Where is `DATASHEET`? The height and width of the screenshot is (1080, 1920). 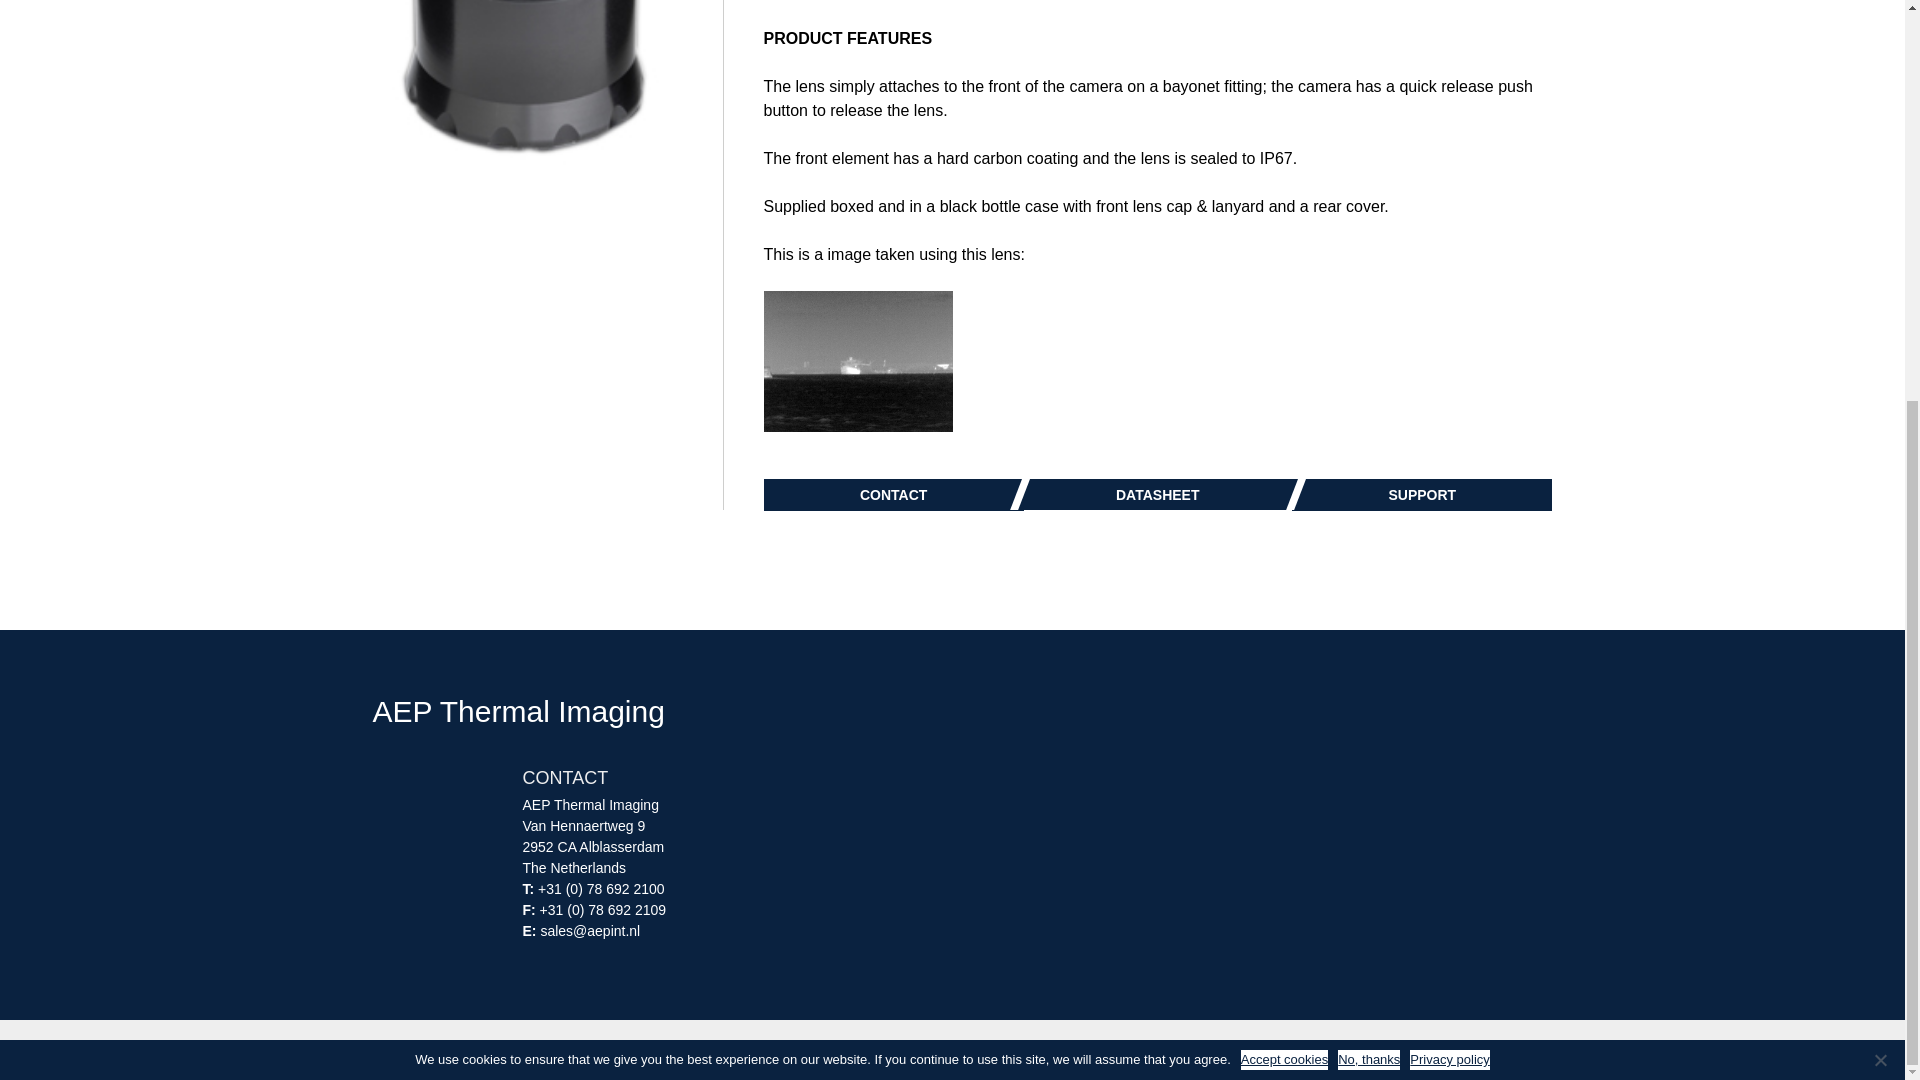
DATASHEET is located at coordinates (1152, 494).